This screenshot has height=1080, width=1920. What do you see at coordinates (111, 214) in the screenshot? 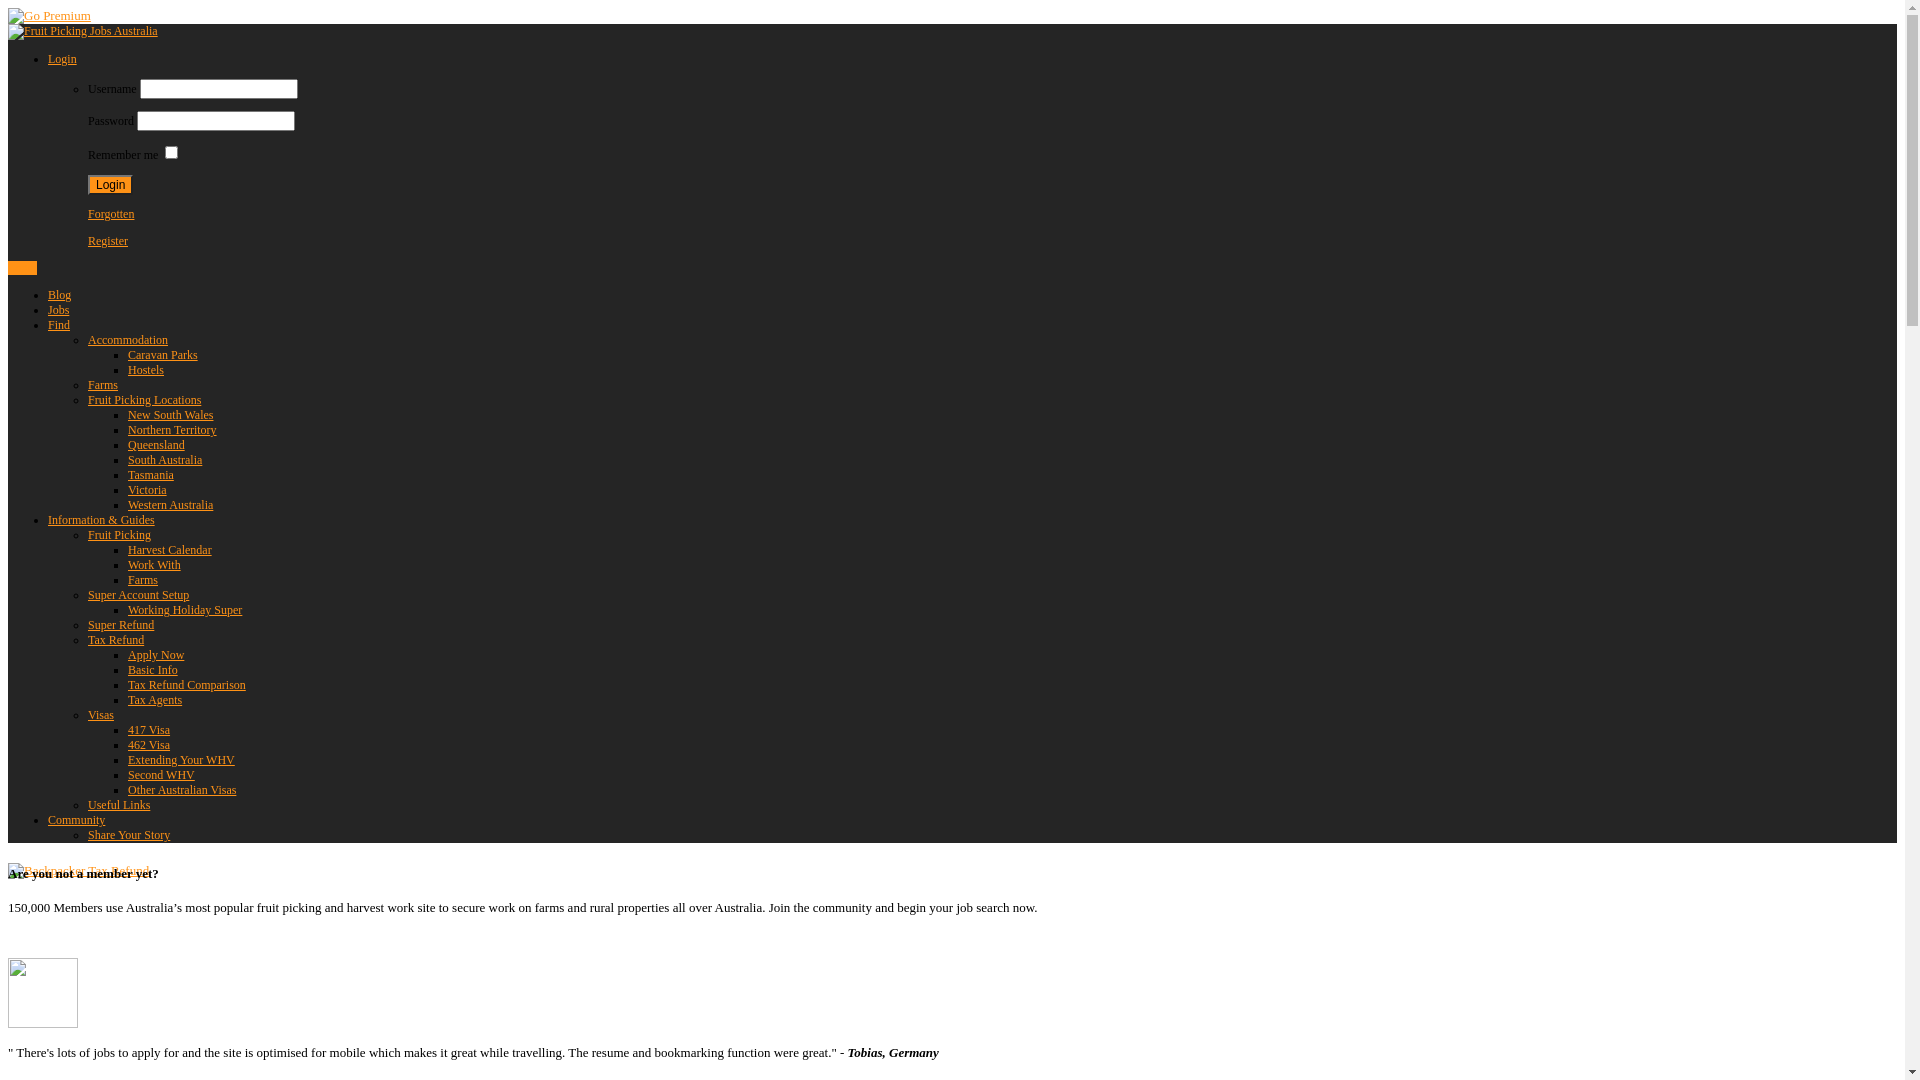
I see `Forgotten` at bounding box center [111, 214].